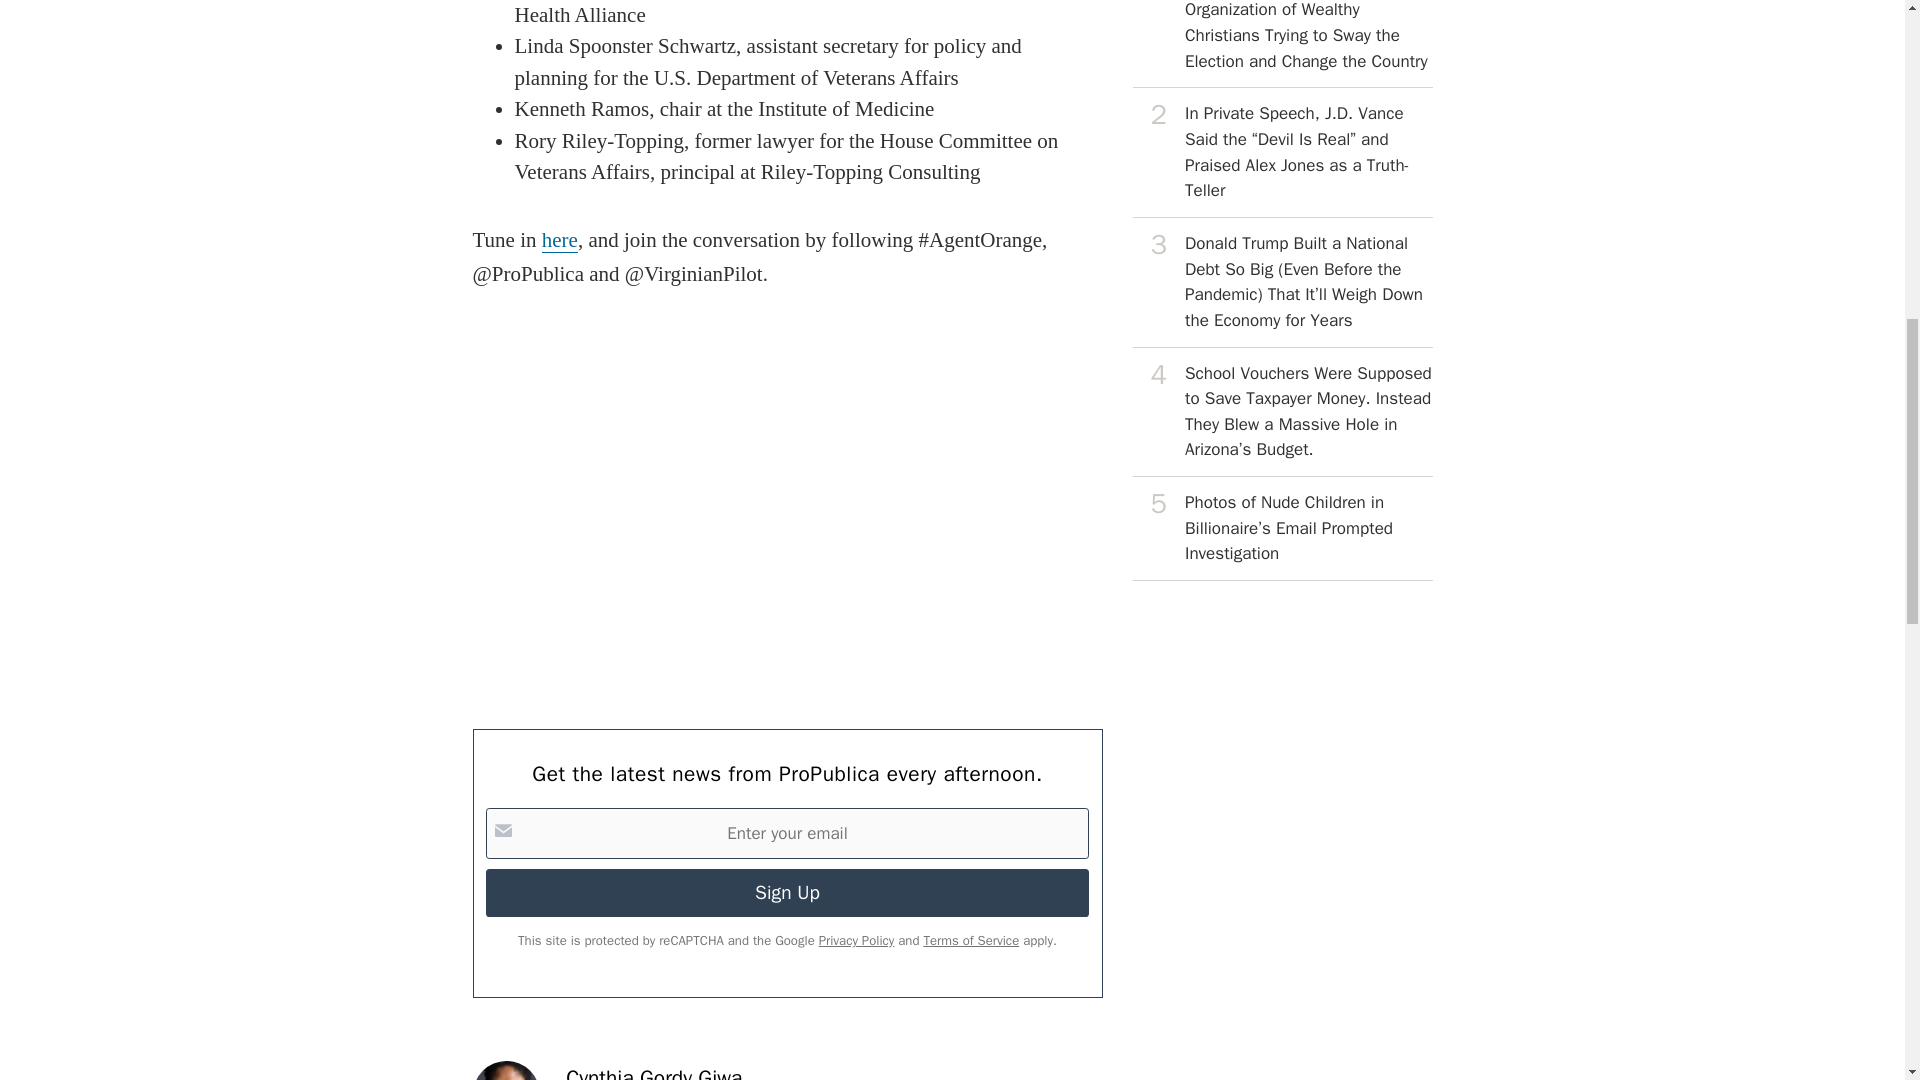  Describe the element at coordinates (786, 892) in the screenshot. I see `Sign Up` at that location.